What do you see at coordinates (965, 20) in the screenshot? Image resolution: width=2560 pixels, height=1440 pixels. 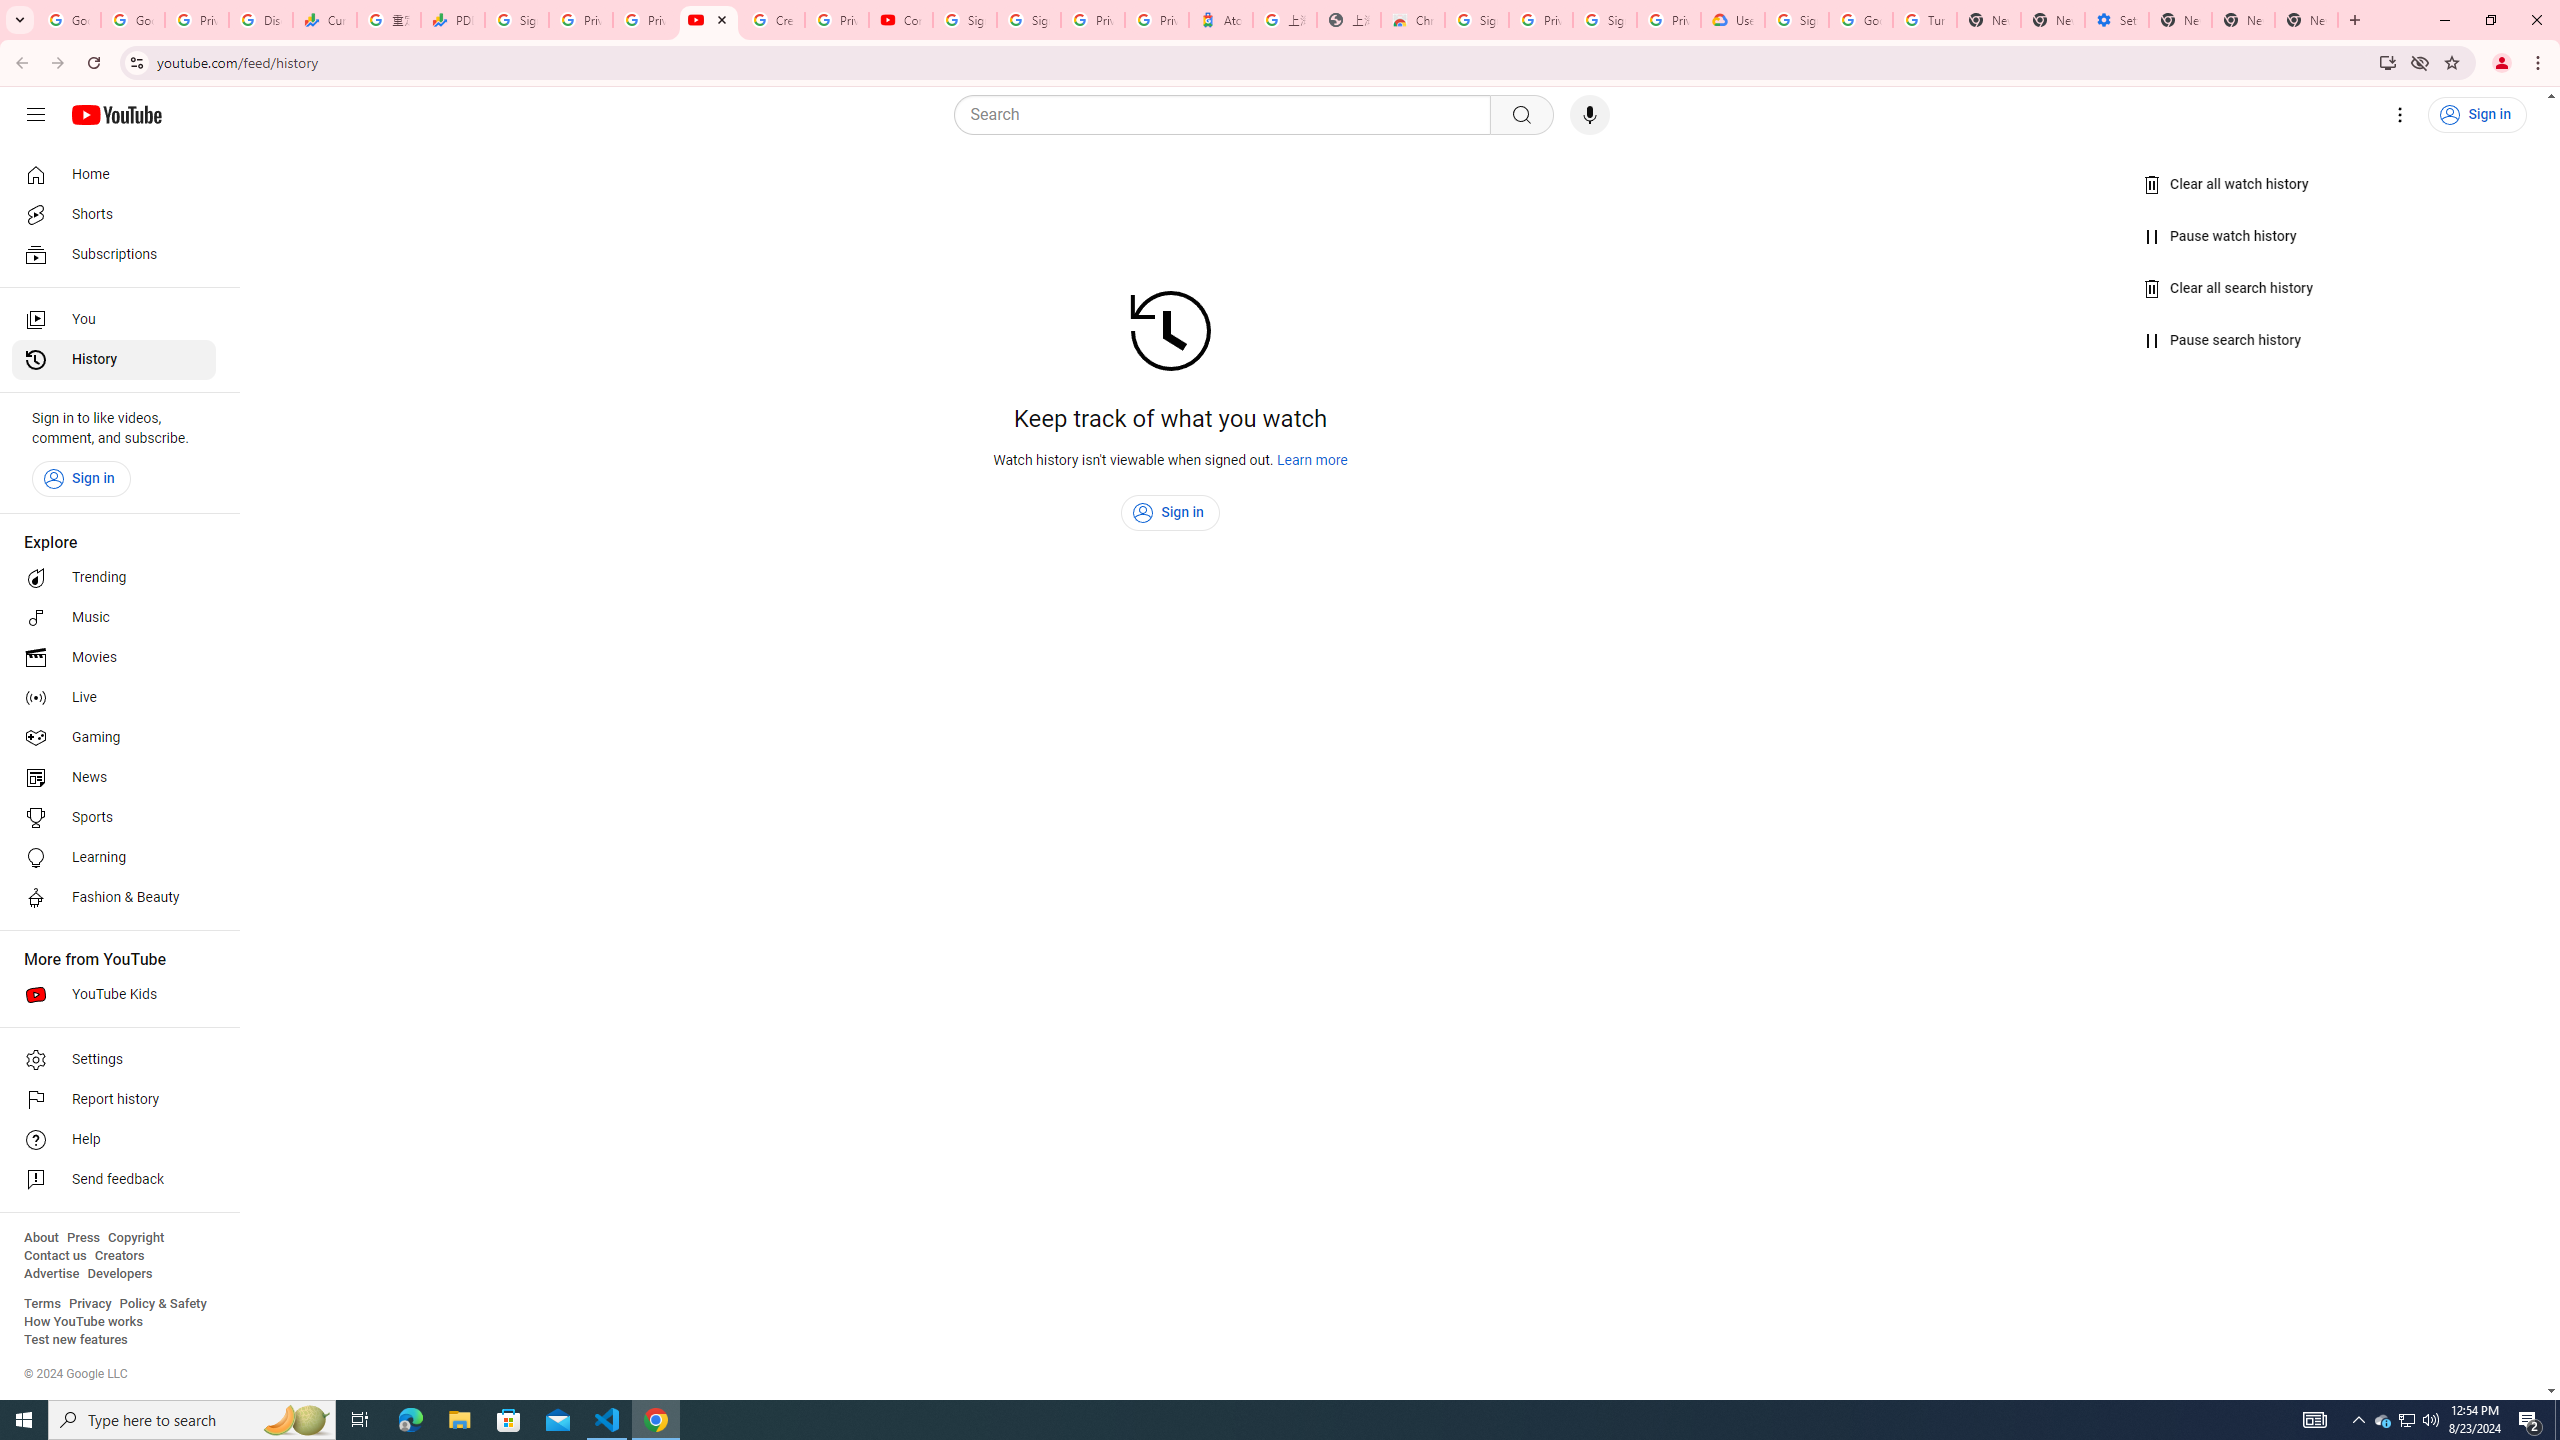 I see `Sign in - Google Accounts` at bounding box center [965, 20].